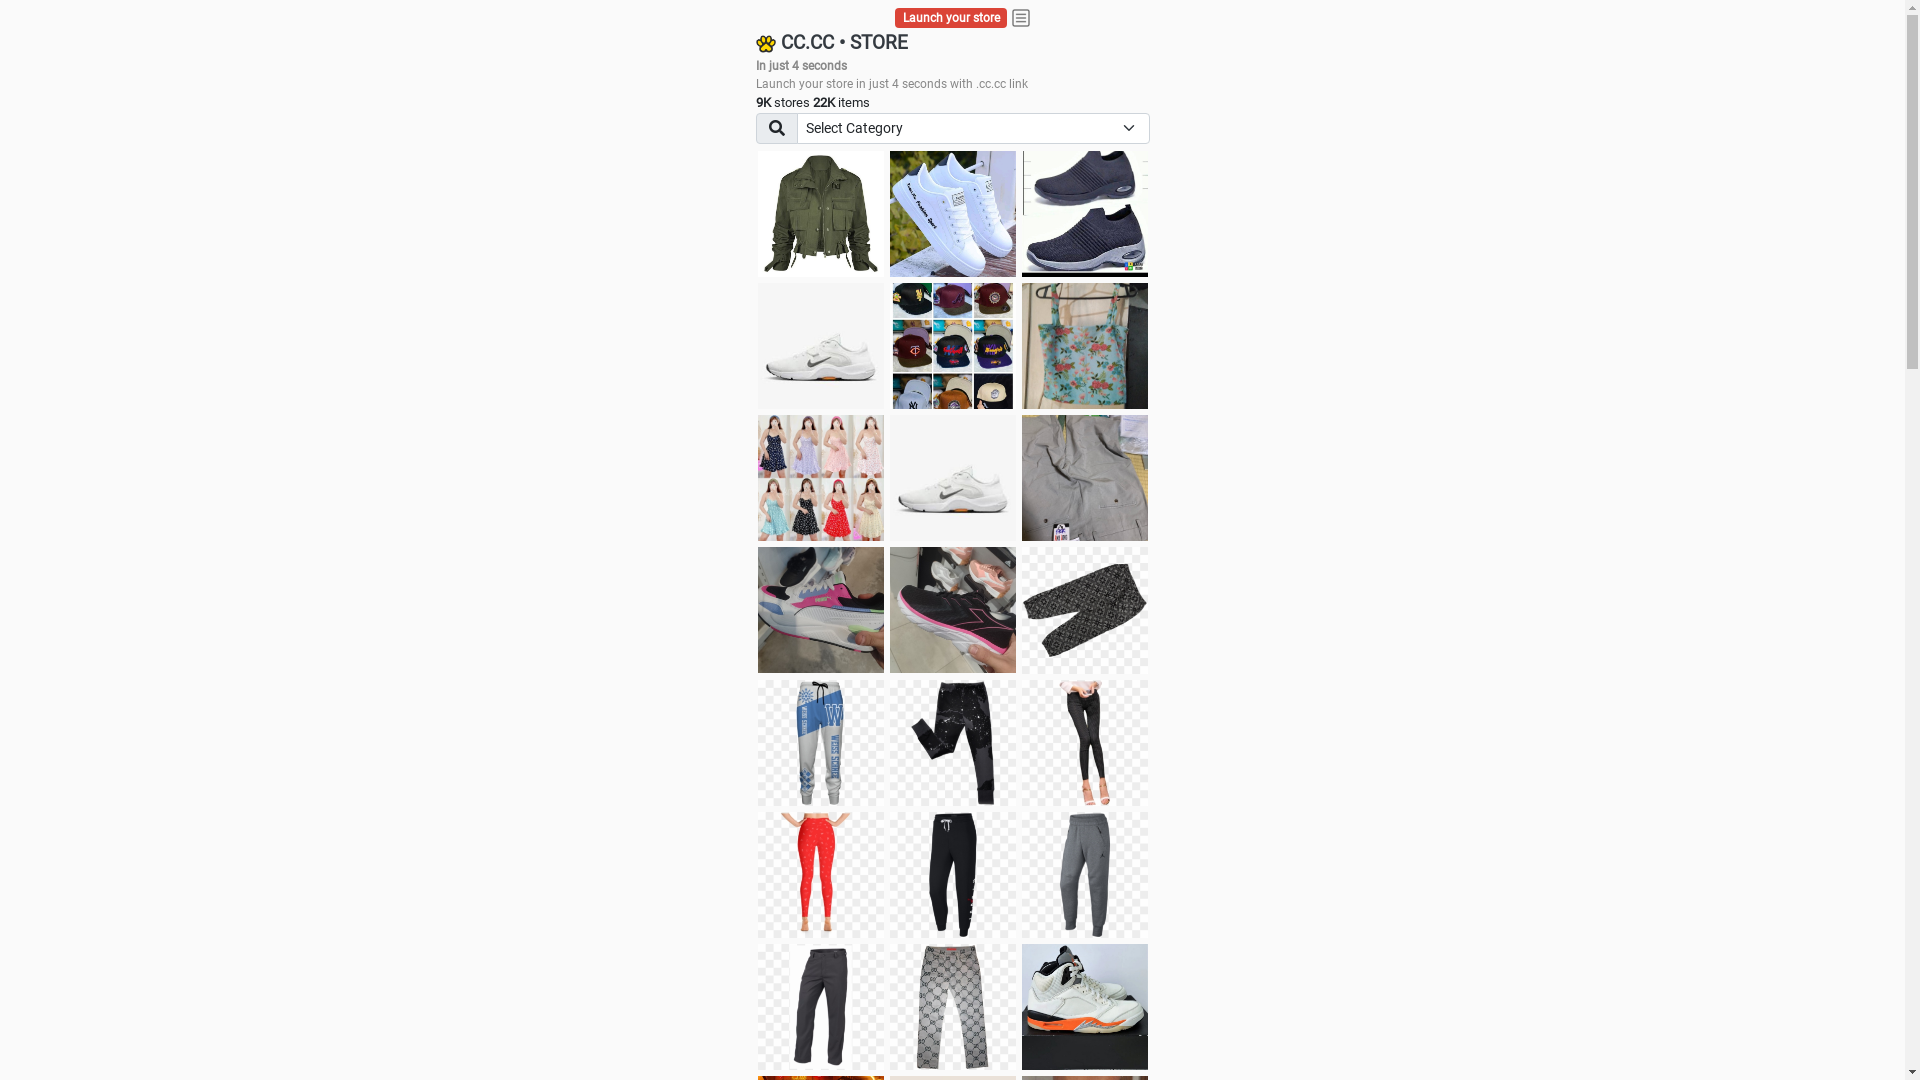  I want to click on Pant, so click(1085, 743).